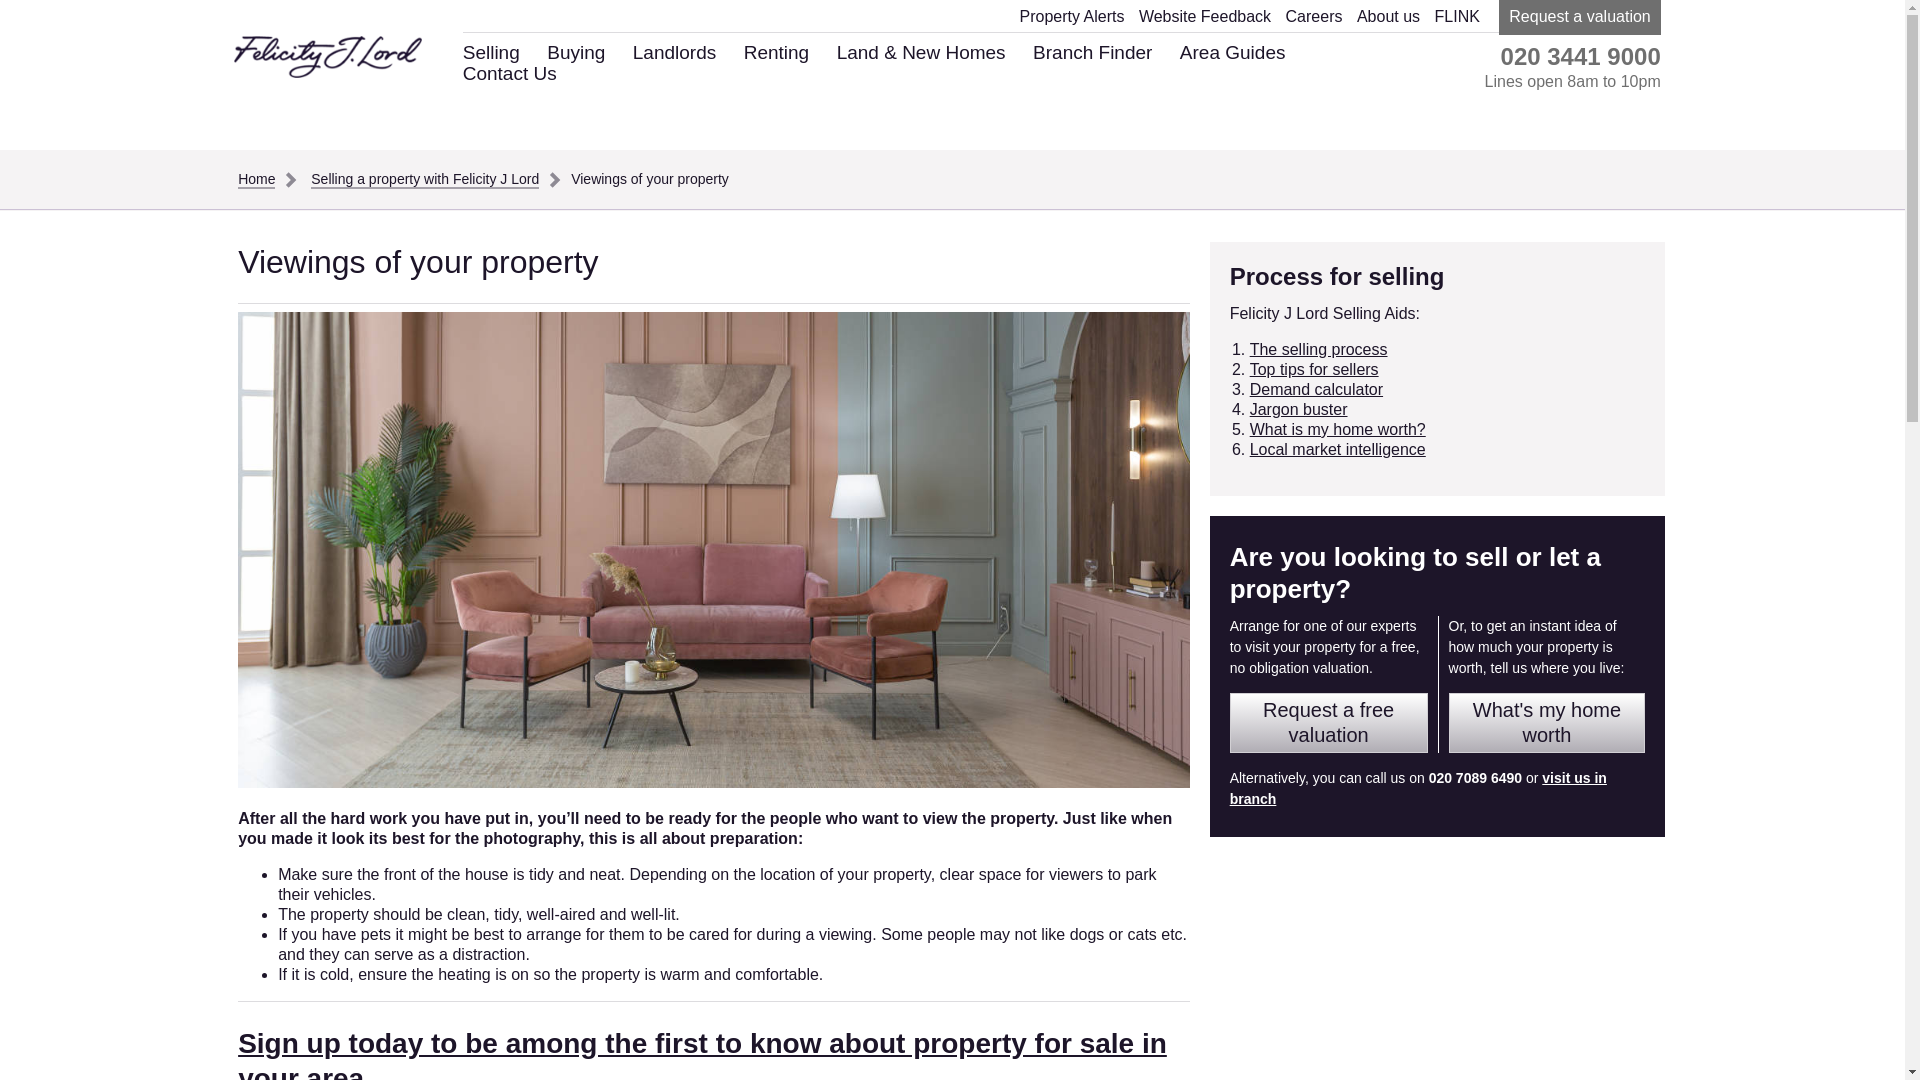 The height and width of the screenshot is (1080, 1920). I want to click on Demand calculator, so click(1316, 390).